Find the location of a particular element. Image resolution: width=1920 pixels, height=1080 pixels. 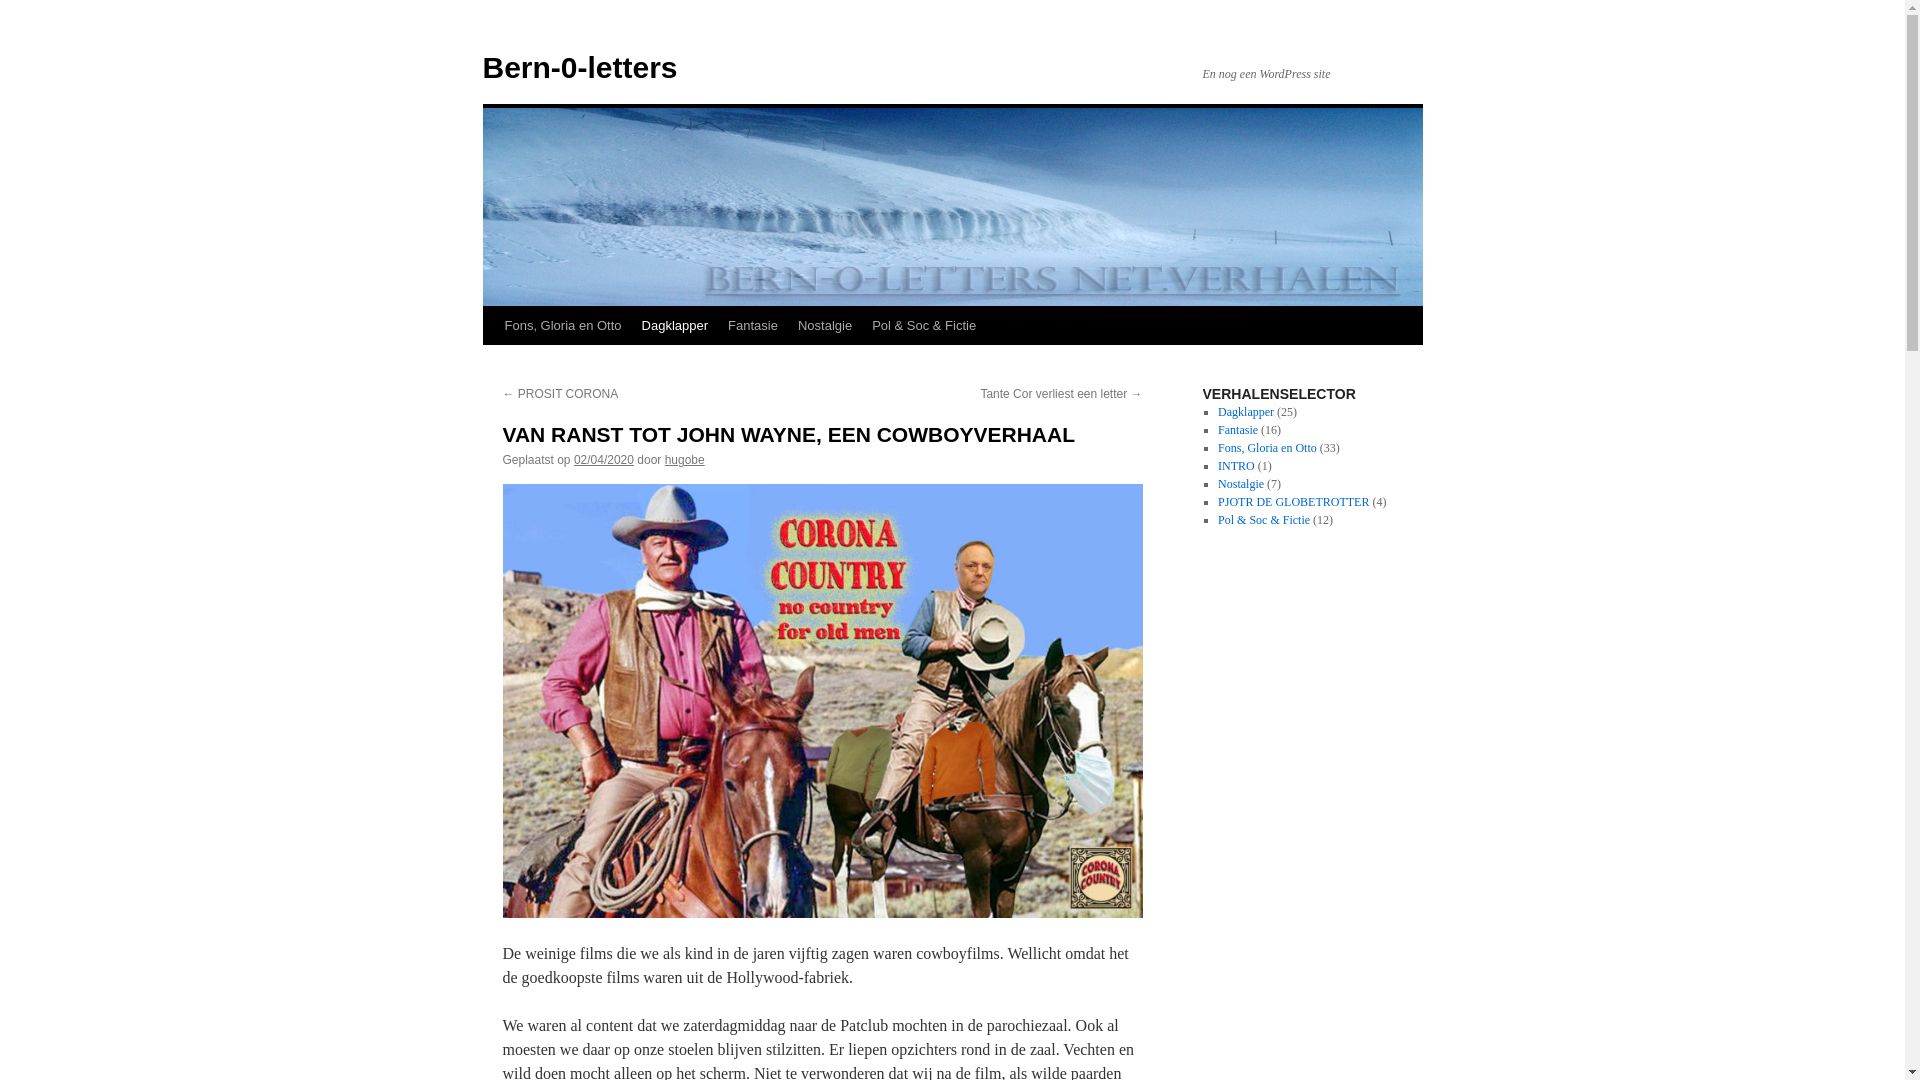

INTRO is located at coordinates (1236, 466).